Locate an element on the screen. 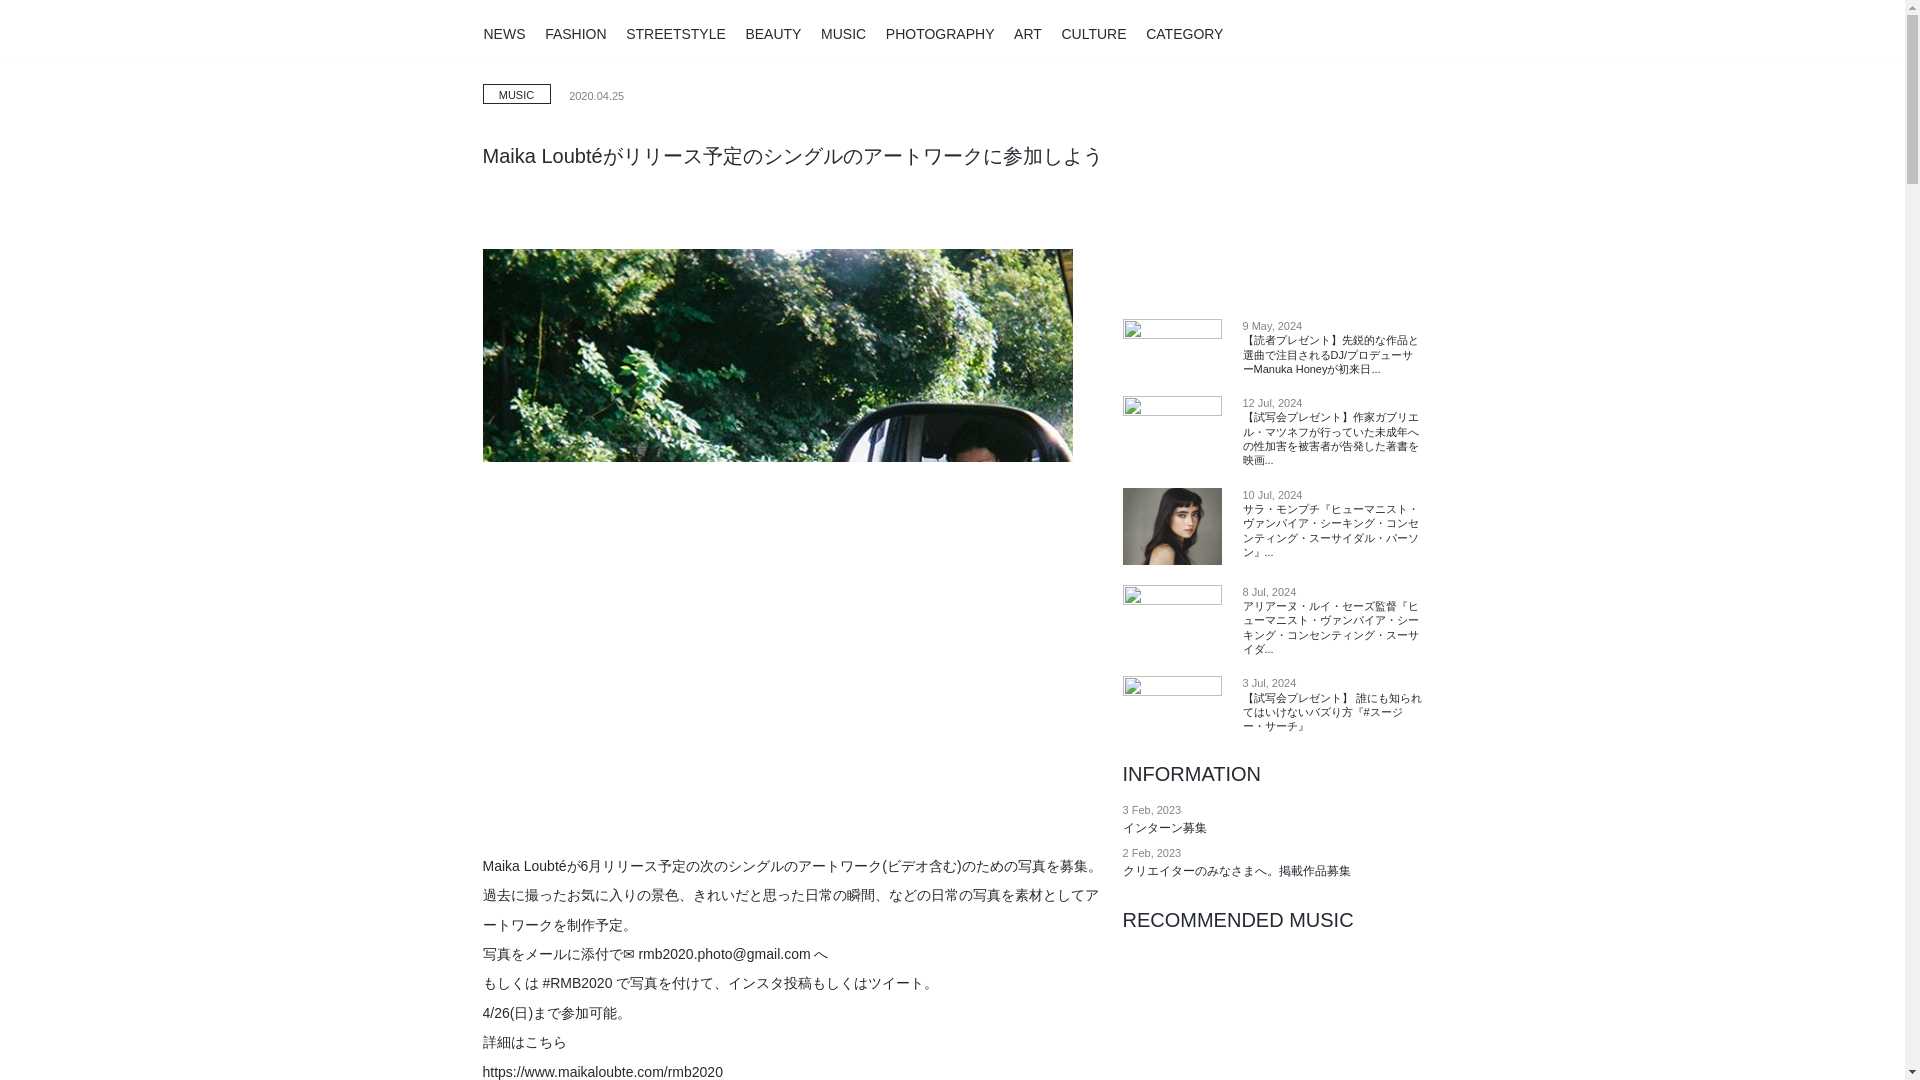  FASHION is located at coordinates (576, 30).